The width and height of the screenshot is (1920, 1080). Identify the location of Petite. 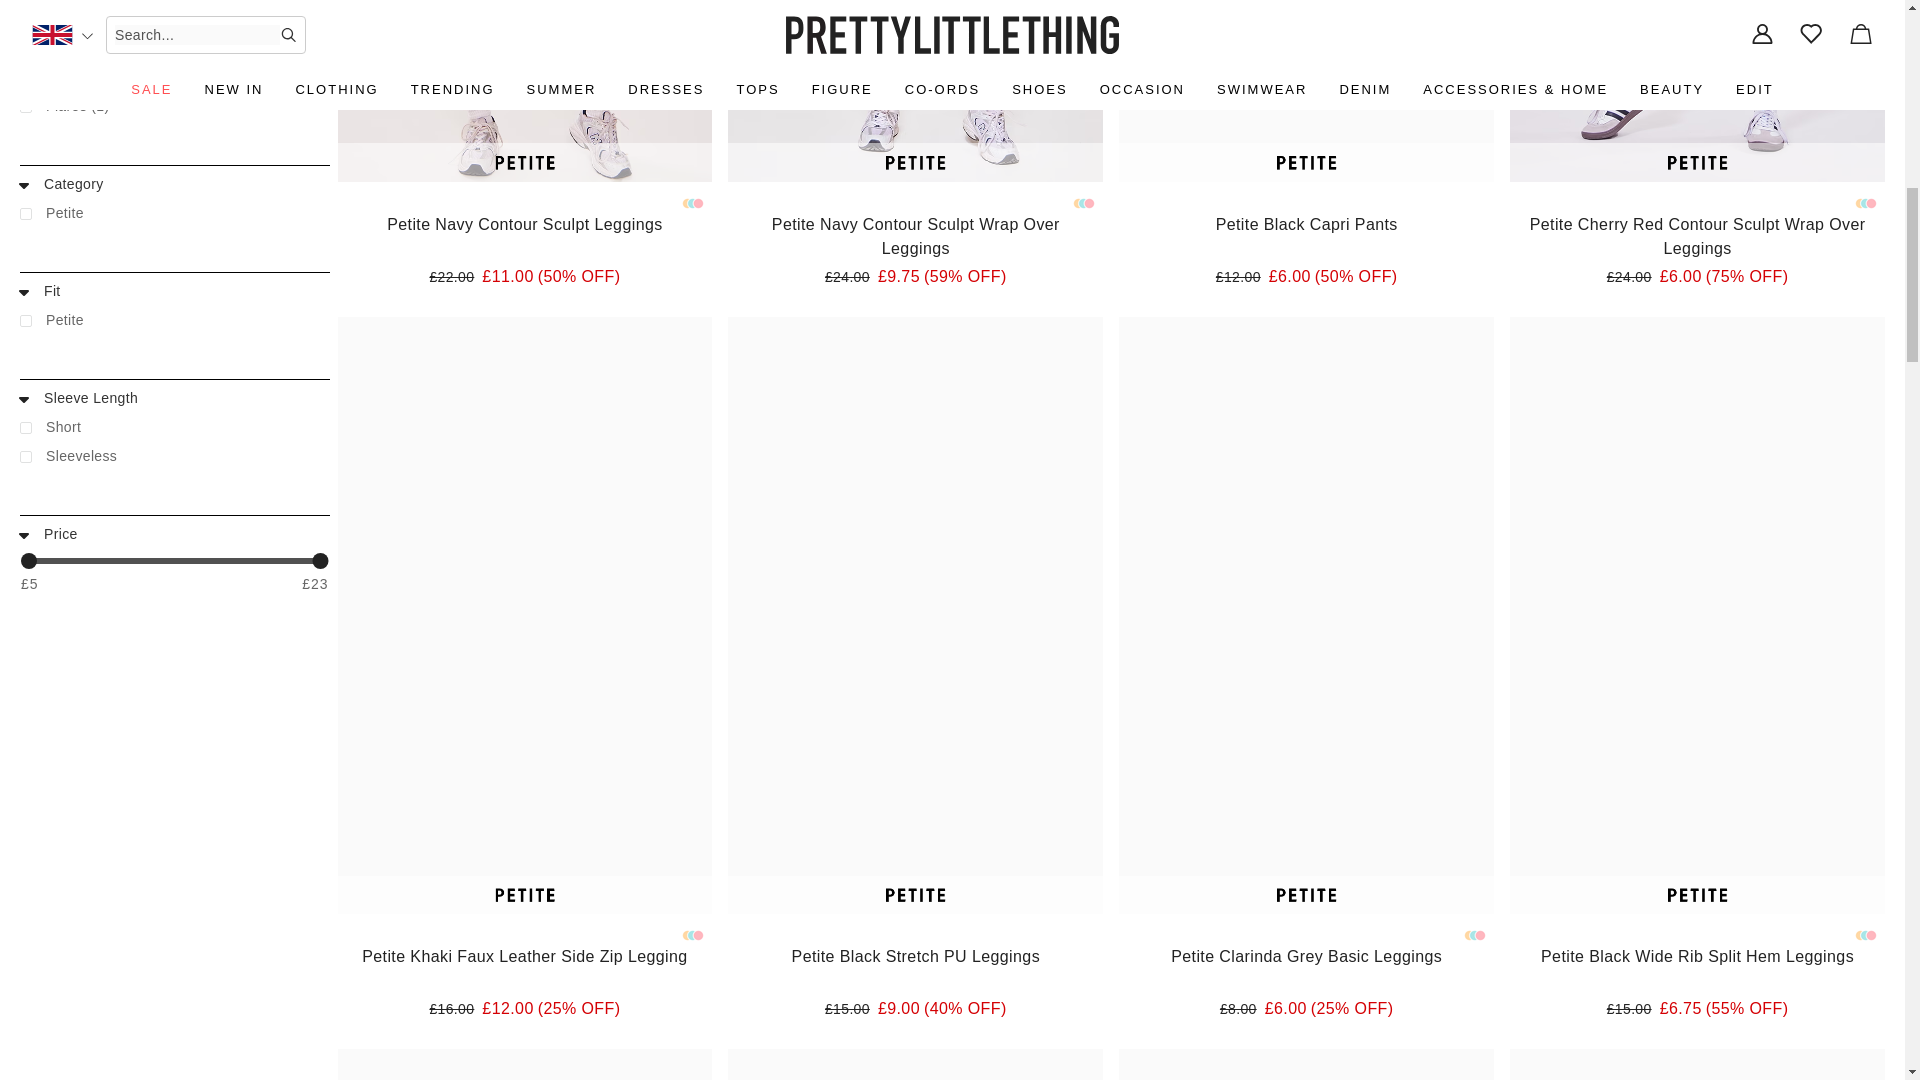
(174, 218).